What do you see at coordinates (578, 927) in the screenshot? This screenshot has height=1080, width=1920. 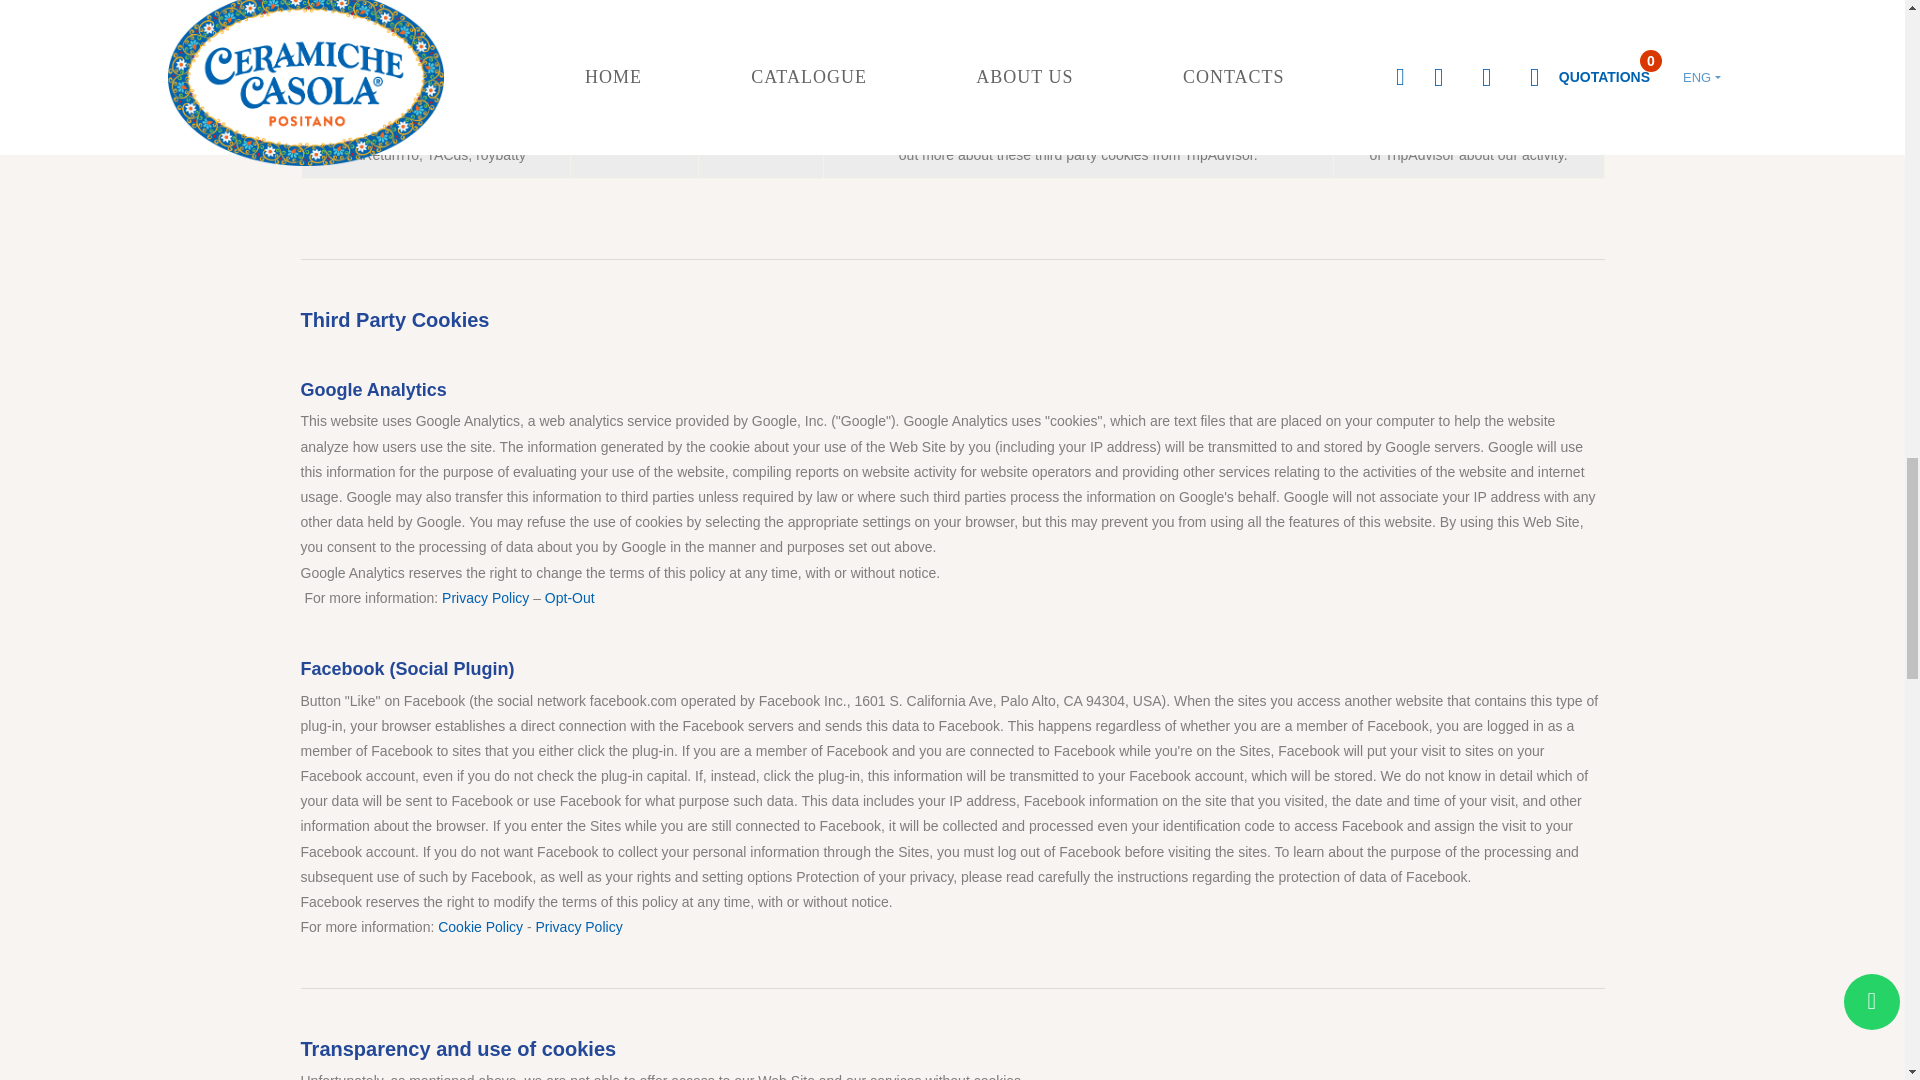 I see `Privacy Policy` at bounding box center [578, 927].